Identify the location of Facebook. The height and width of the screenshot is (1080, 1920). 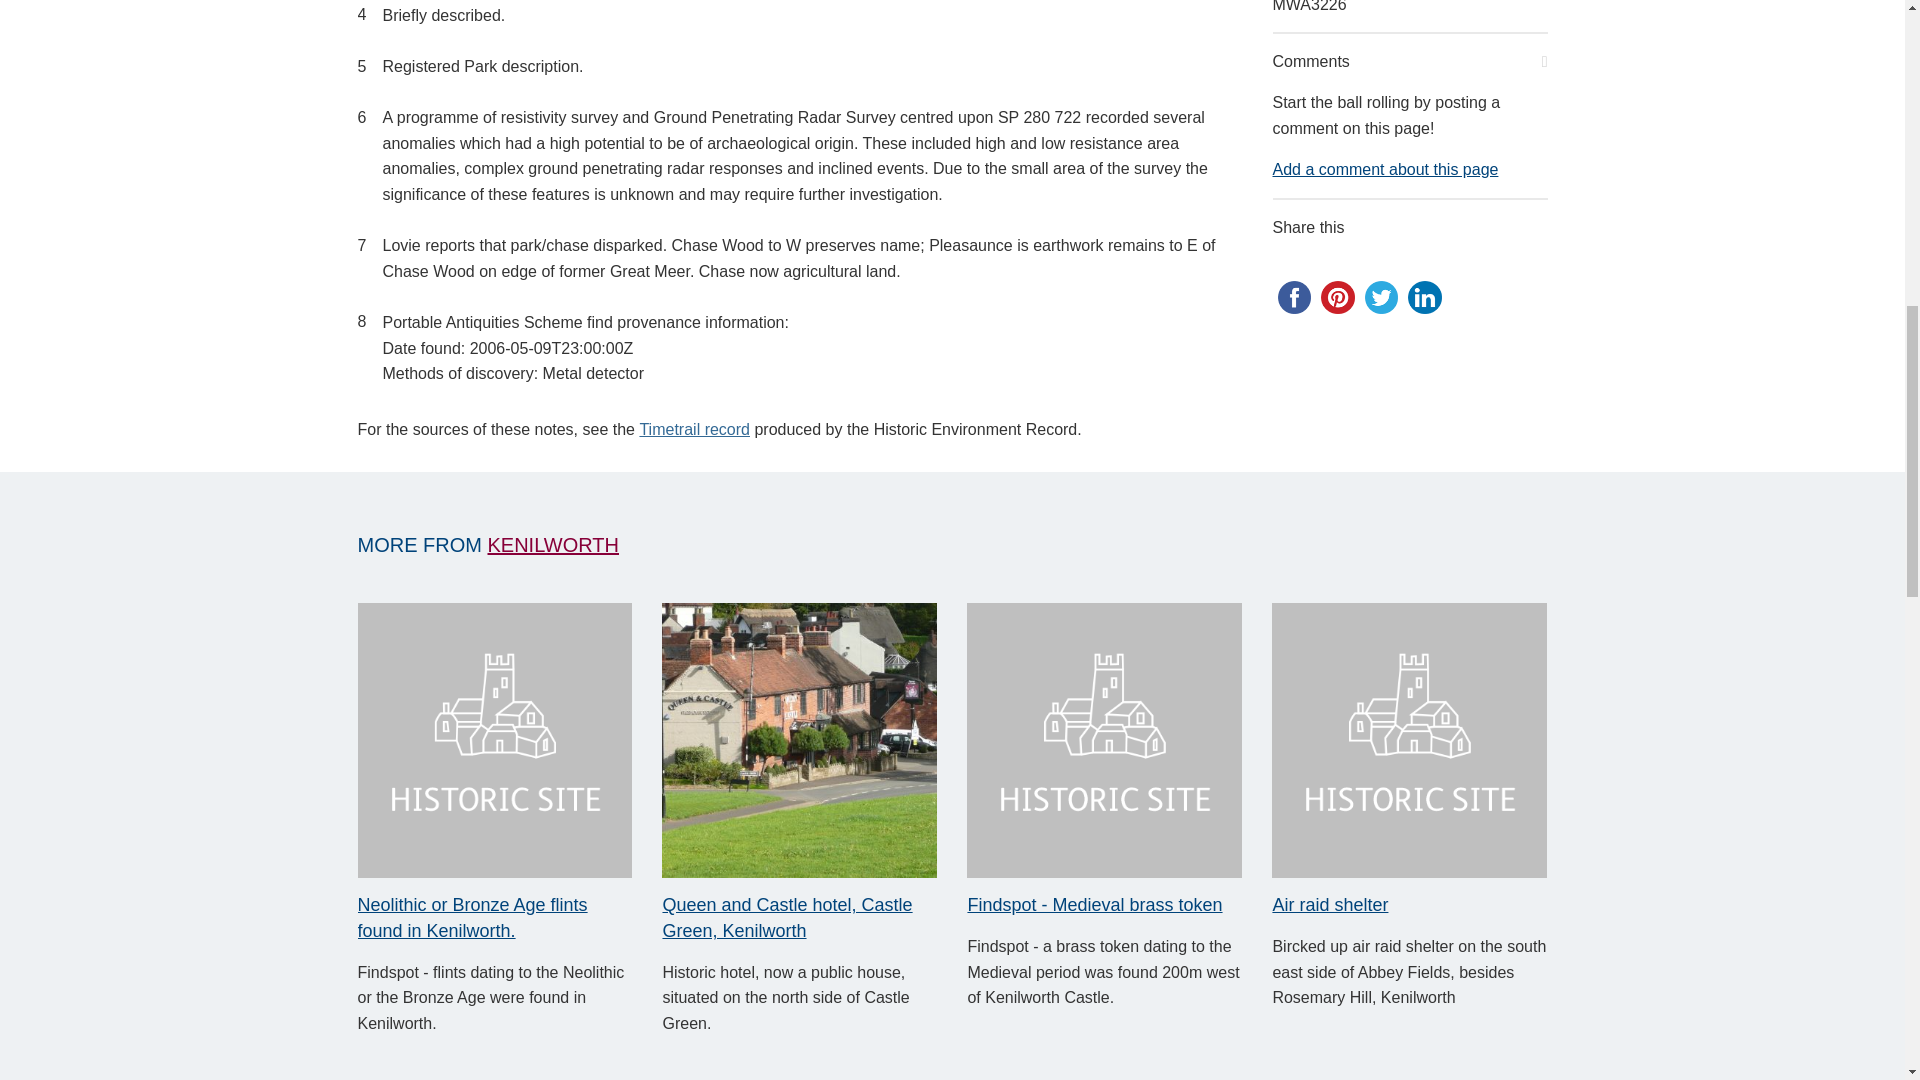
(1294, 298).